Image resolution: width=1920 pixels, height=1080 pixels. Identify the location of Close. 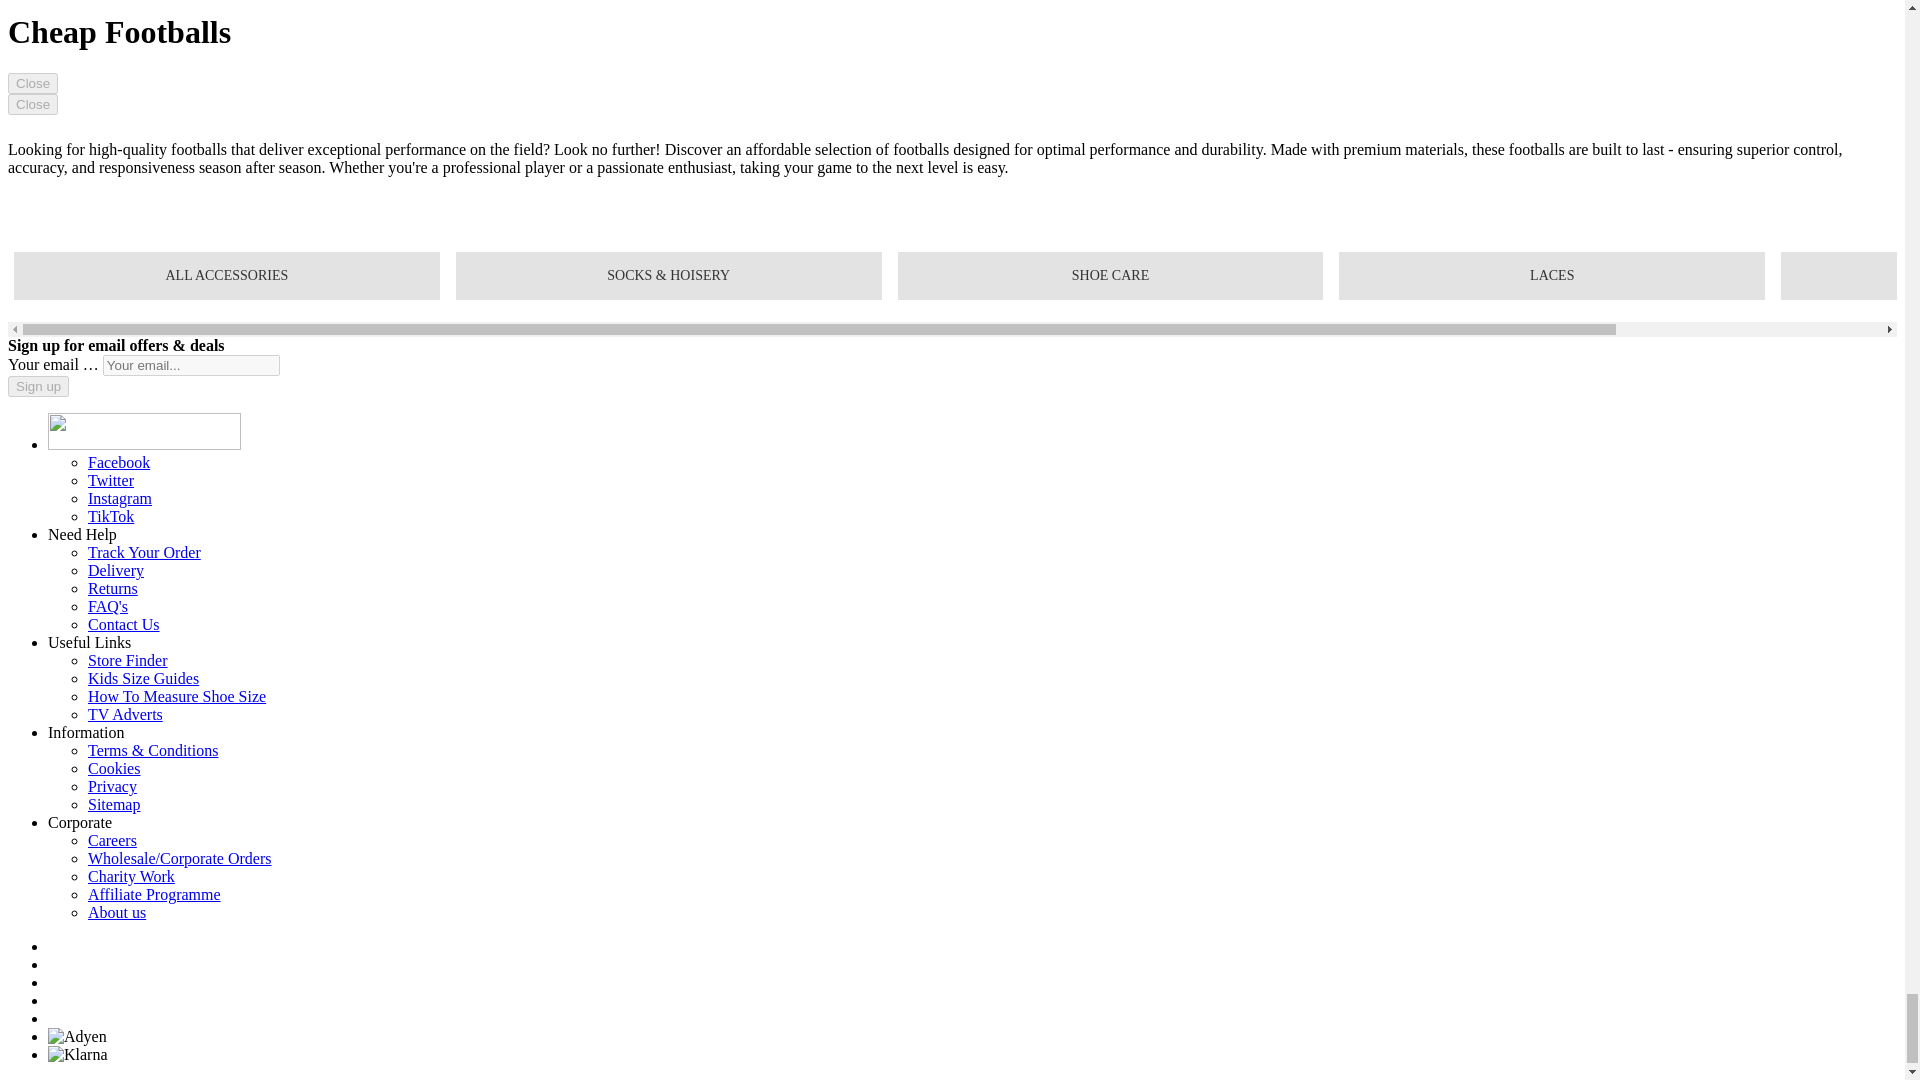
(32, 83).